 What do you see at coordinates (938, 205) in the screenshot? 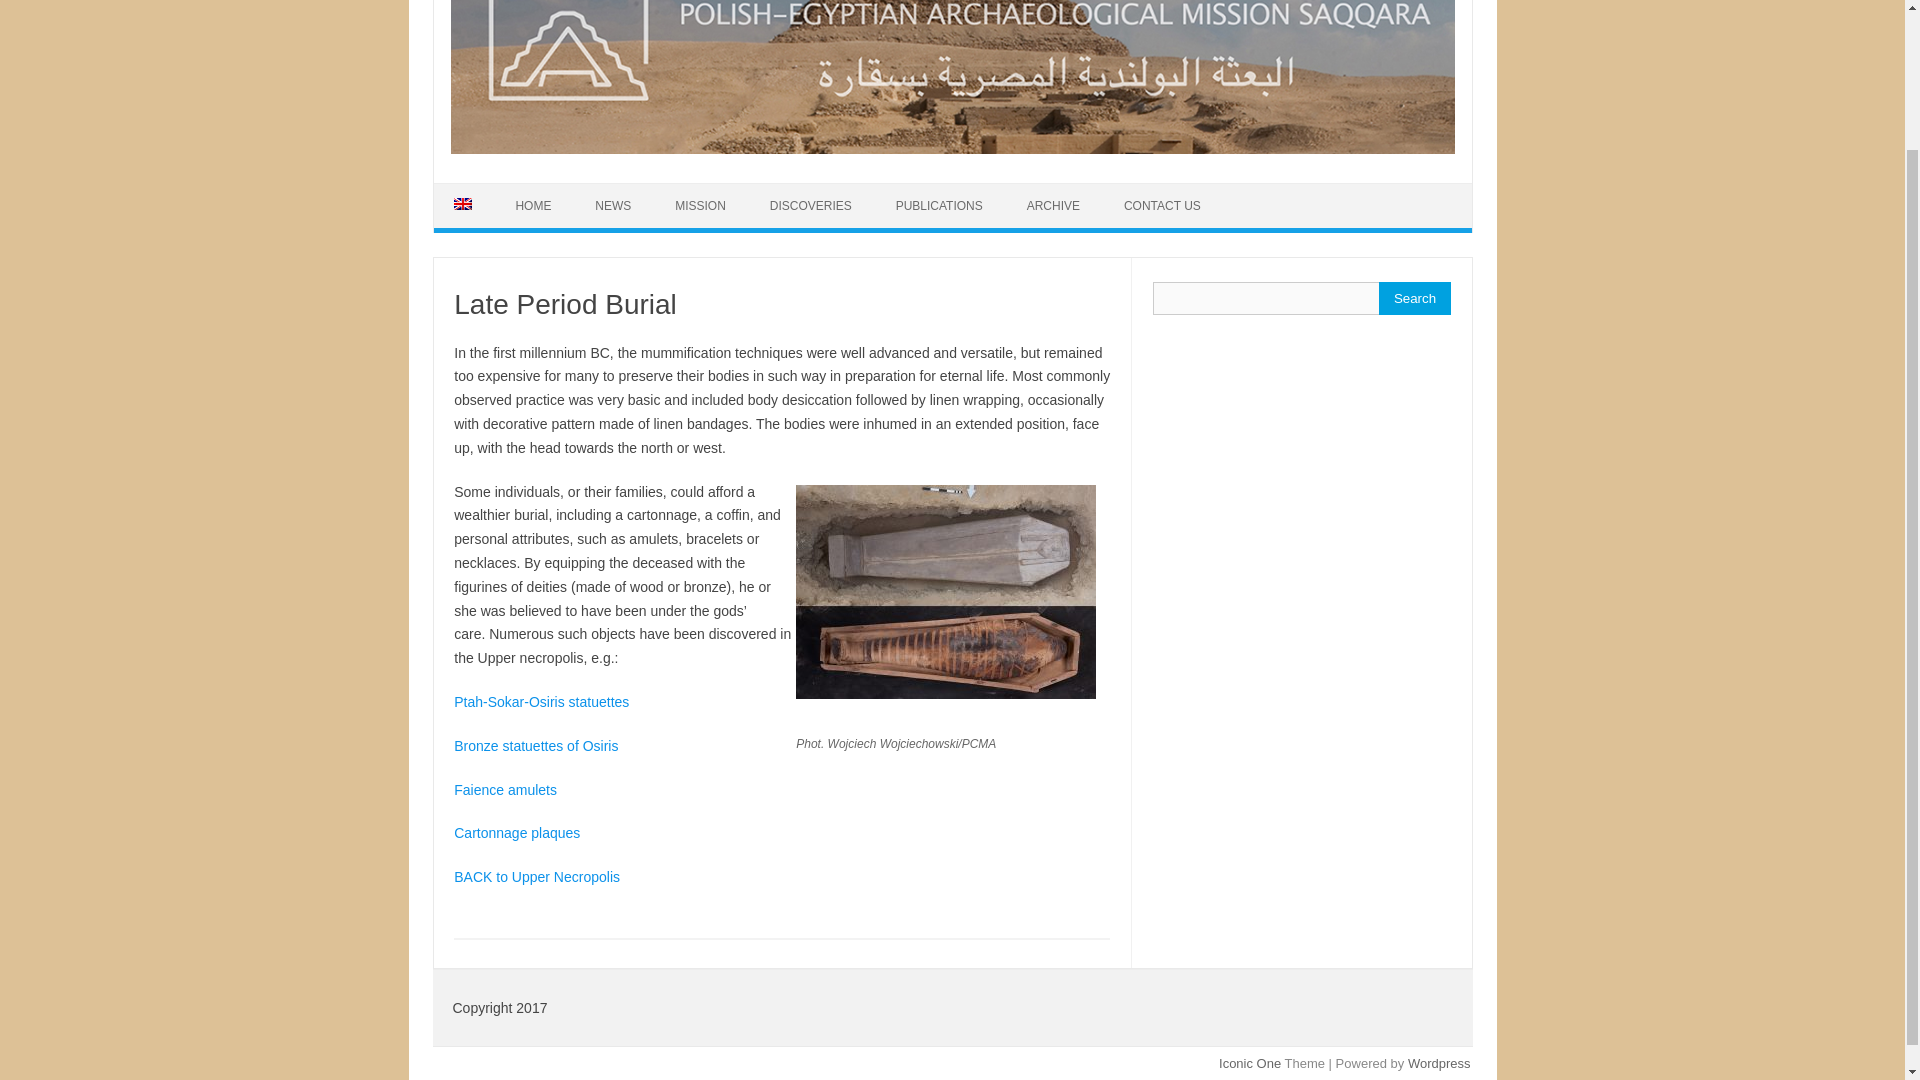
I see `PUBLICATIONS` at bounding box center [938, 205].